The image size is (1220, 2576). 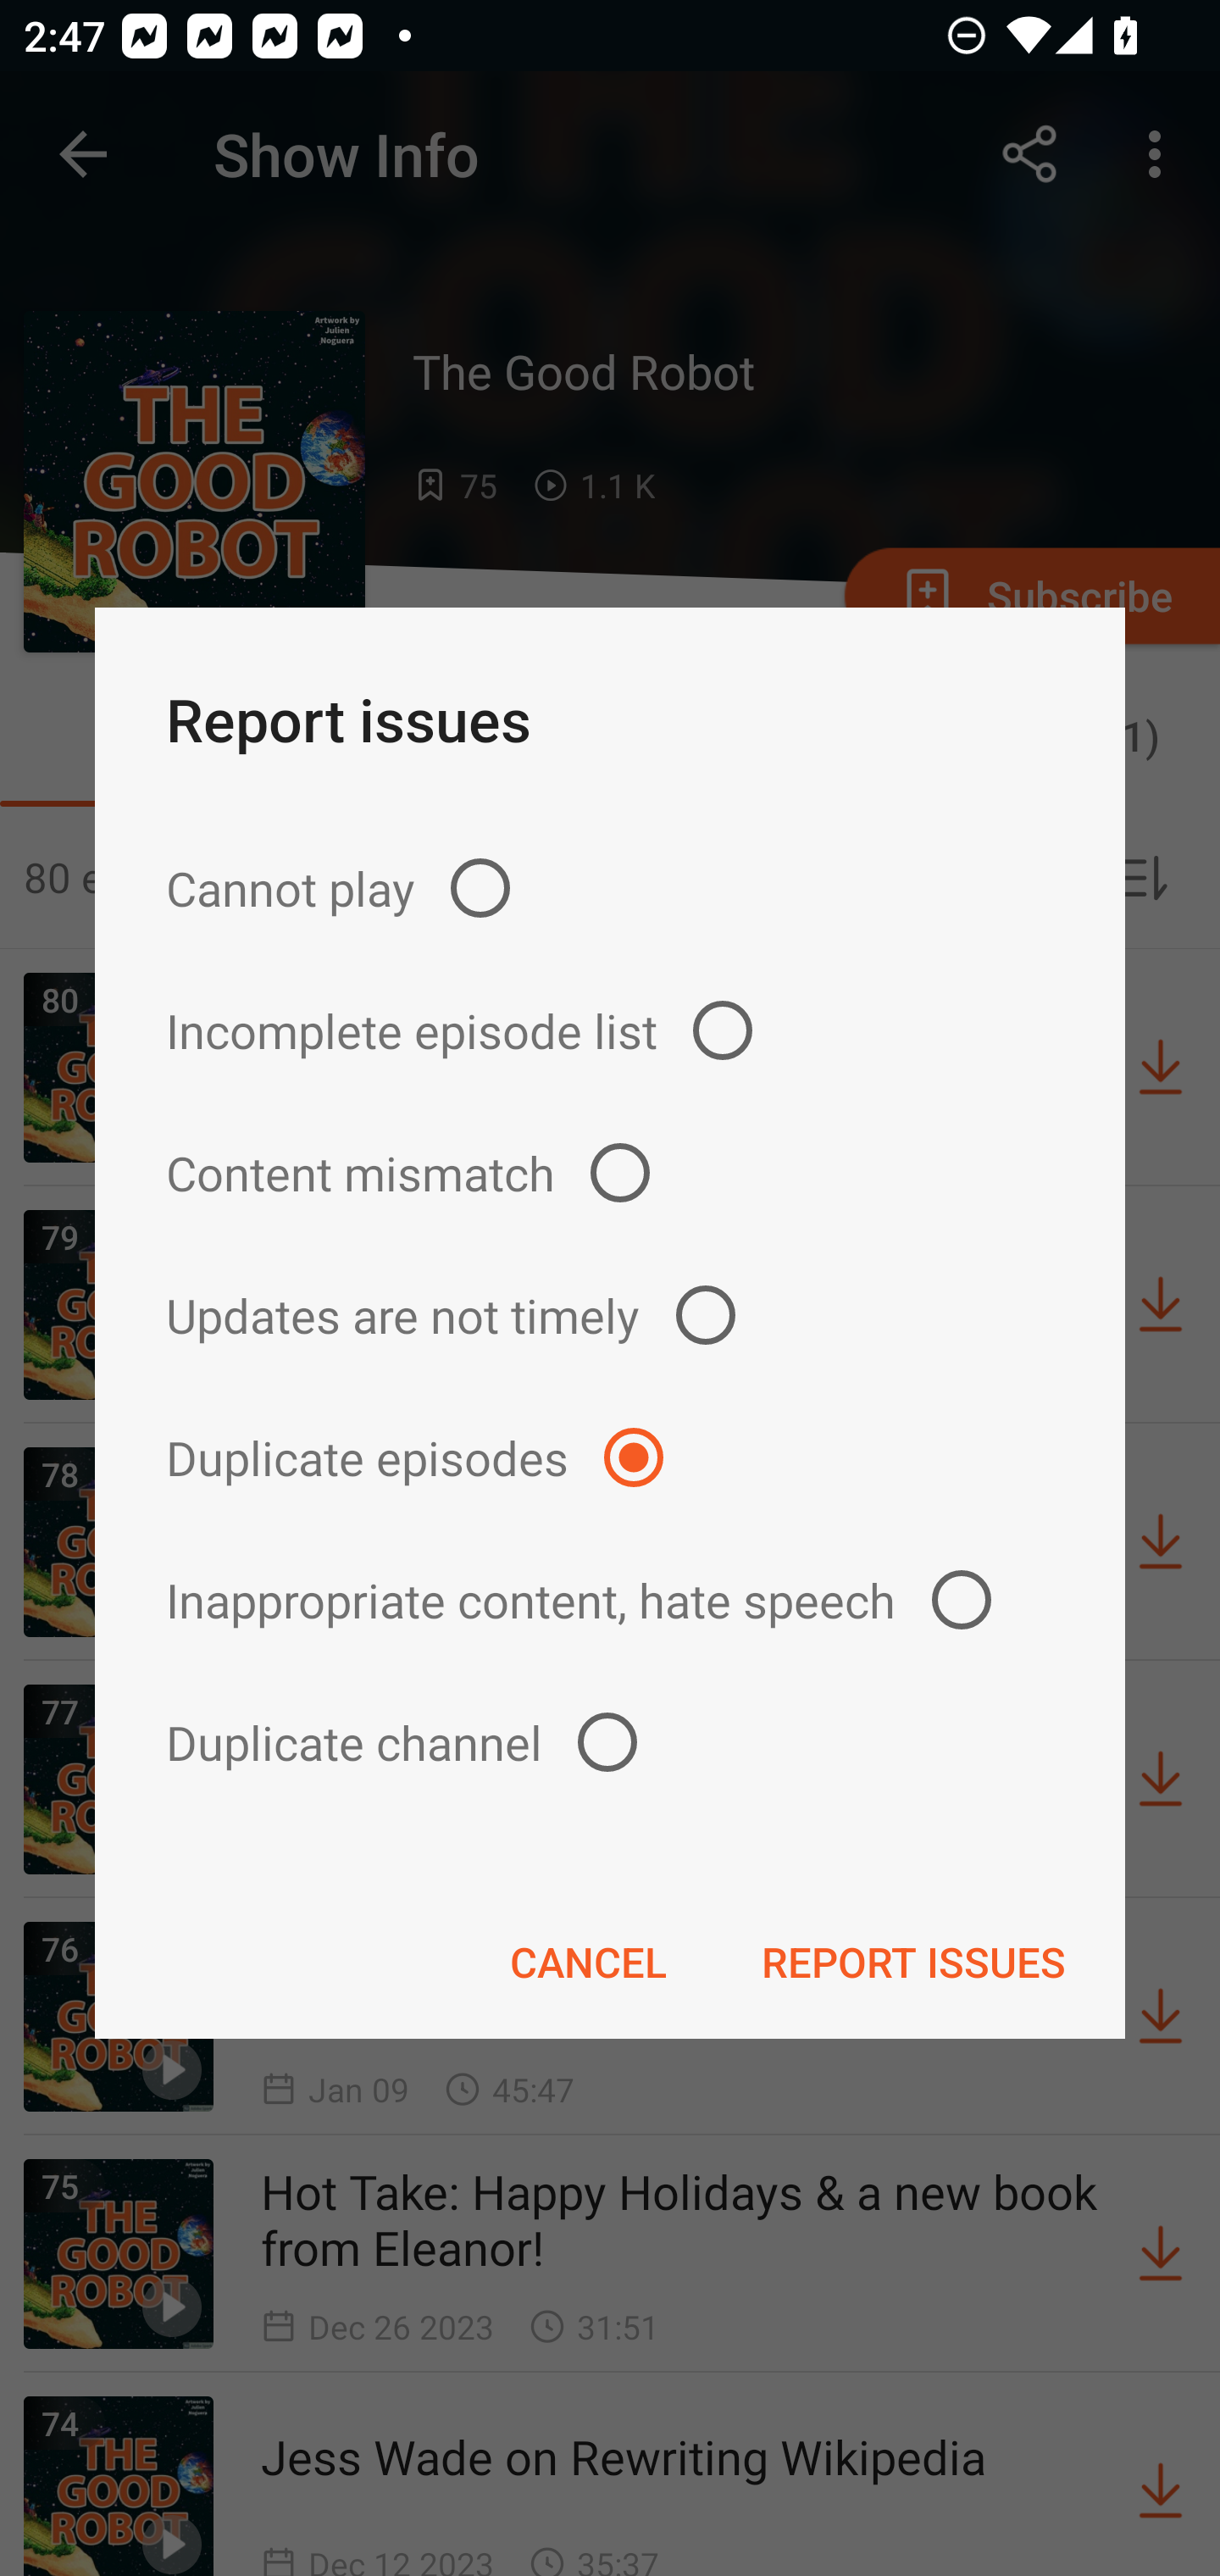 What do you see at coordinates (610, 1599) in the screenshot?
I see `Inappropriate content, hate speech` at bounding box center [610, 1599].